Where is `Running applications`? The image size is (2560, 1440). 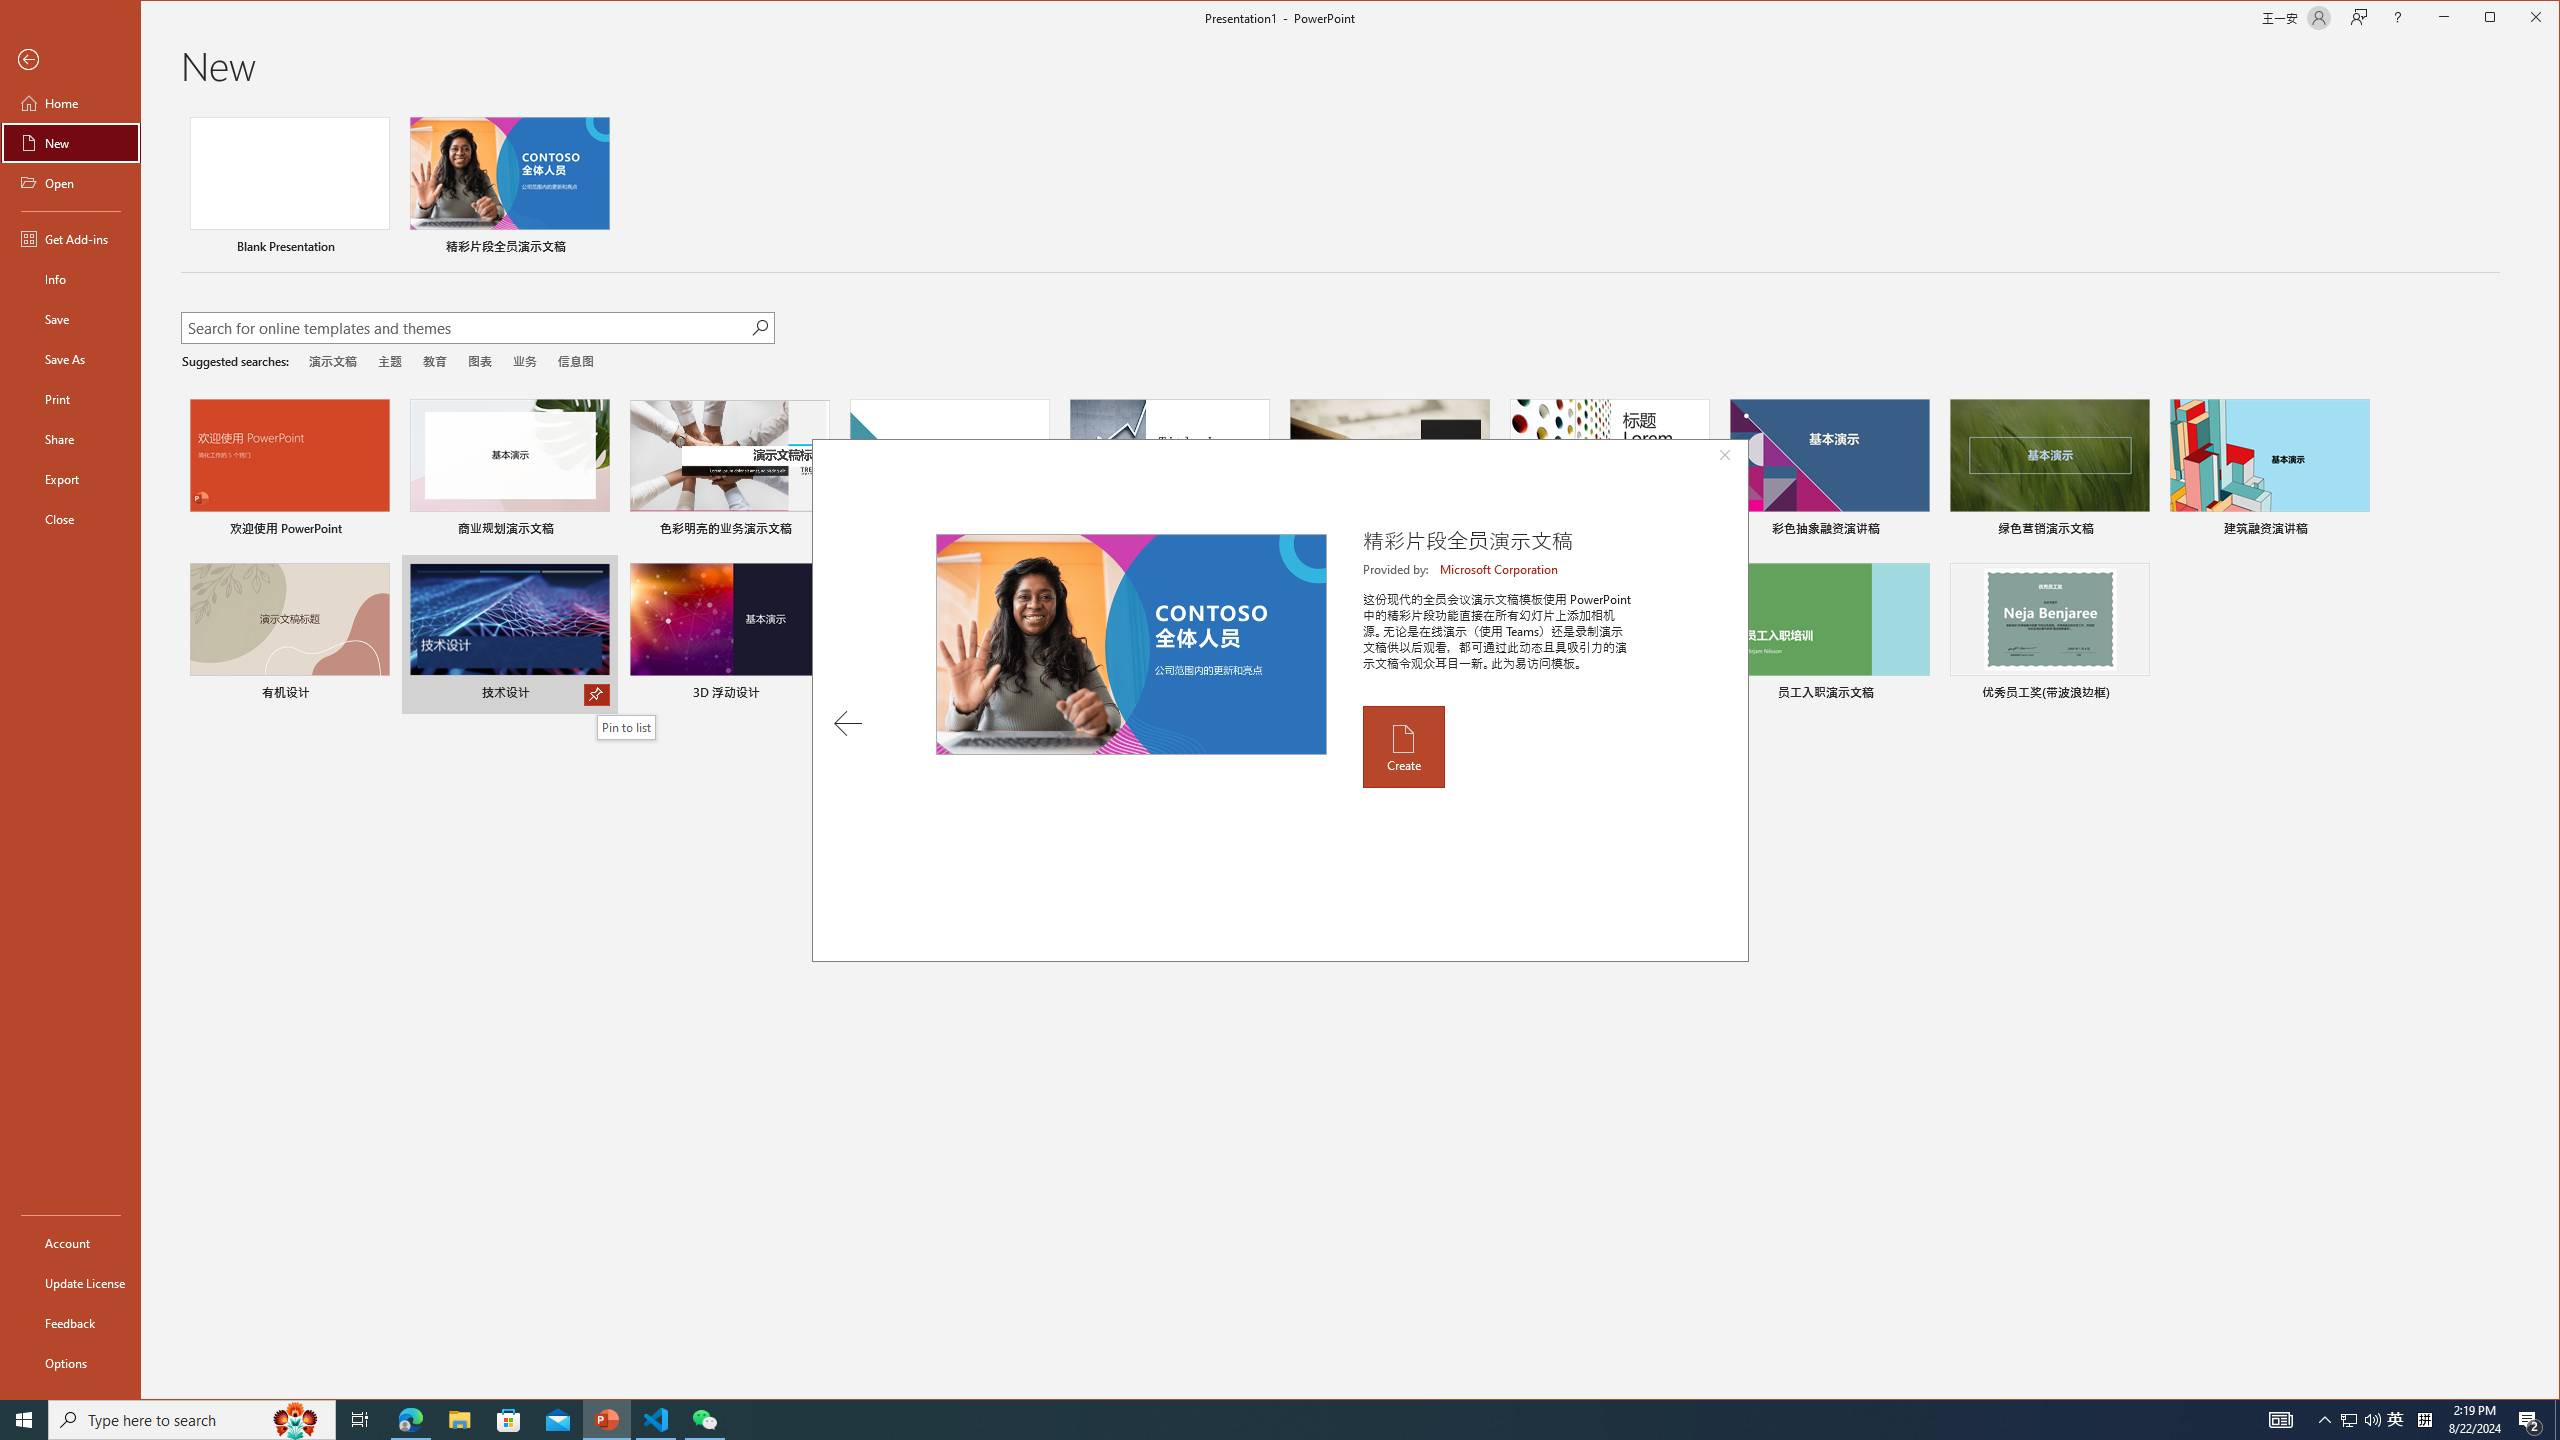 Running applications is located at coordinates (1244, 1420).